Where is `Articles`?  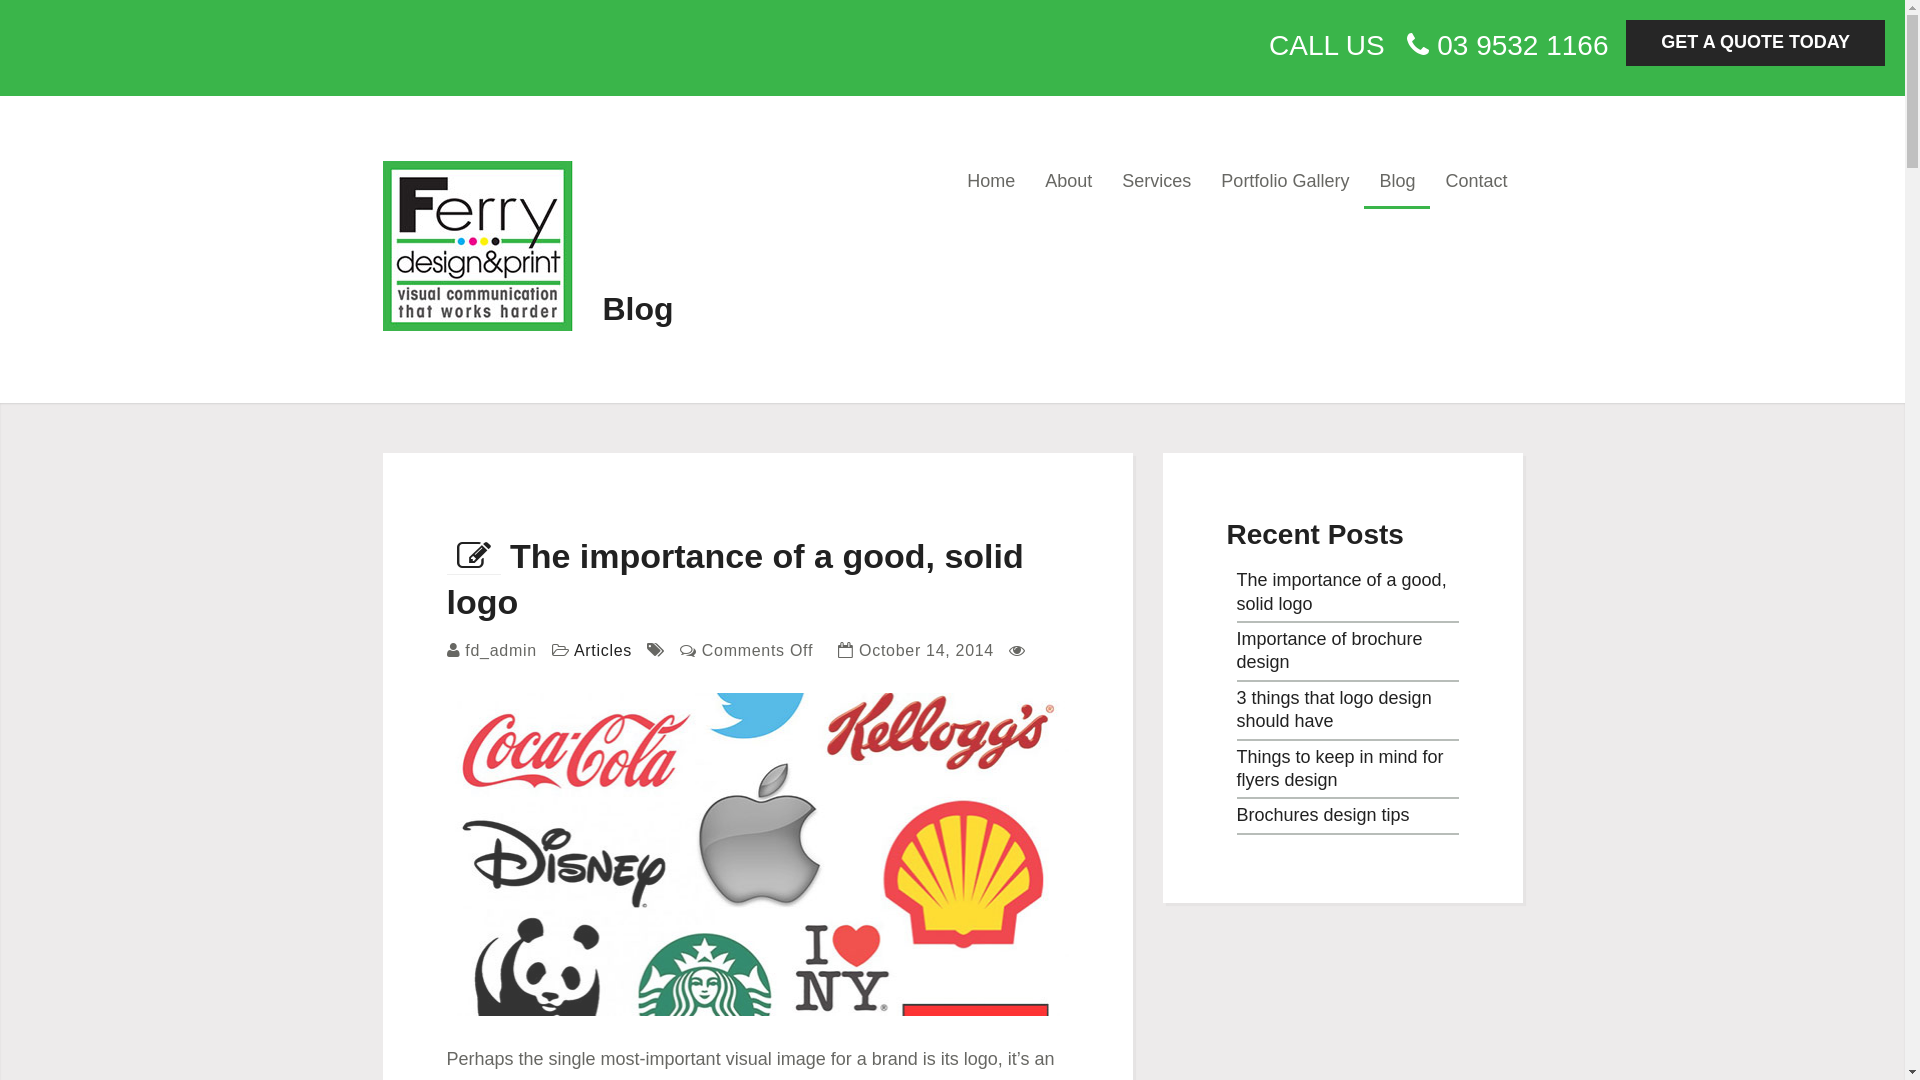 Articles is located at coordinates (603, 650).